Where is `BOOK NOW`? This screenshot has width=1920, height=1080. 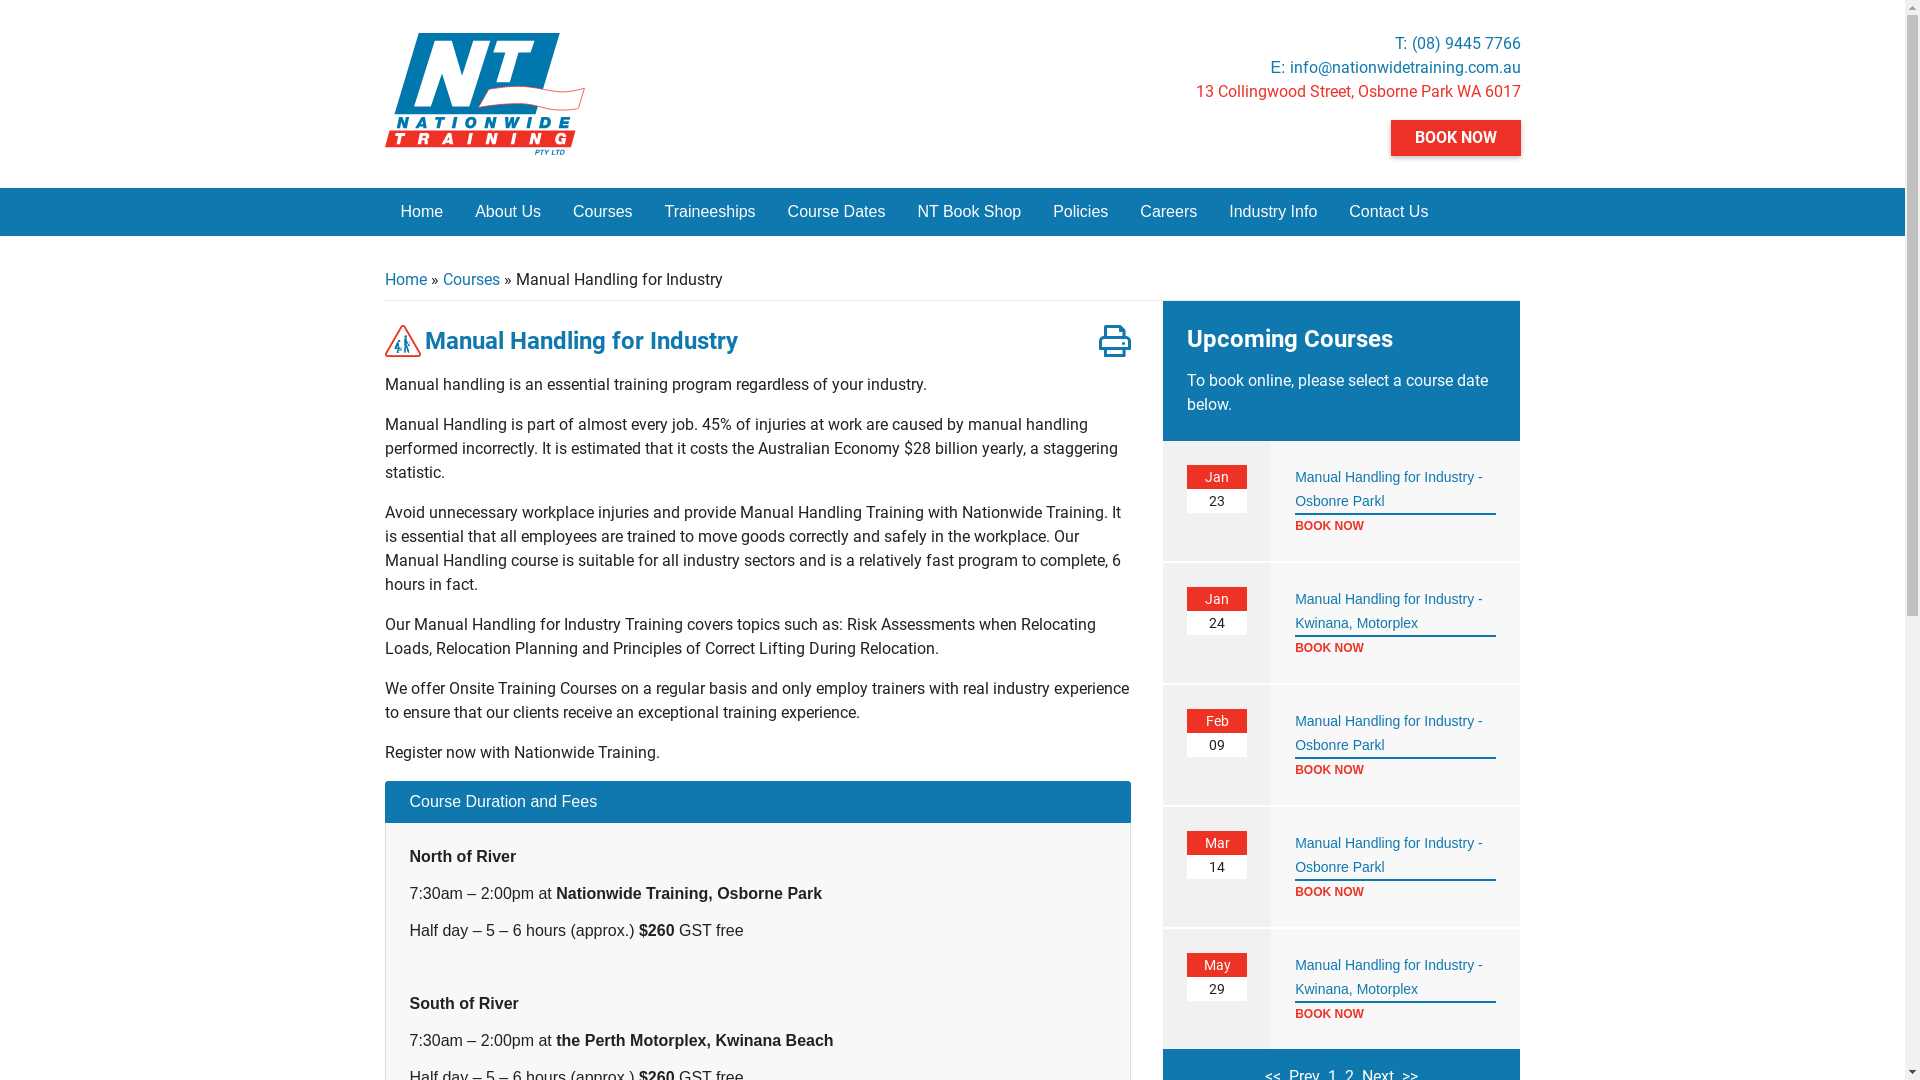
BOOK NOW is located at coordinates (1455, 138).